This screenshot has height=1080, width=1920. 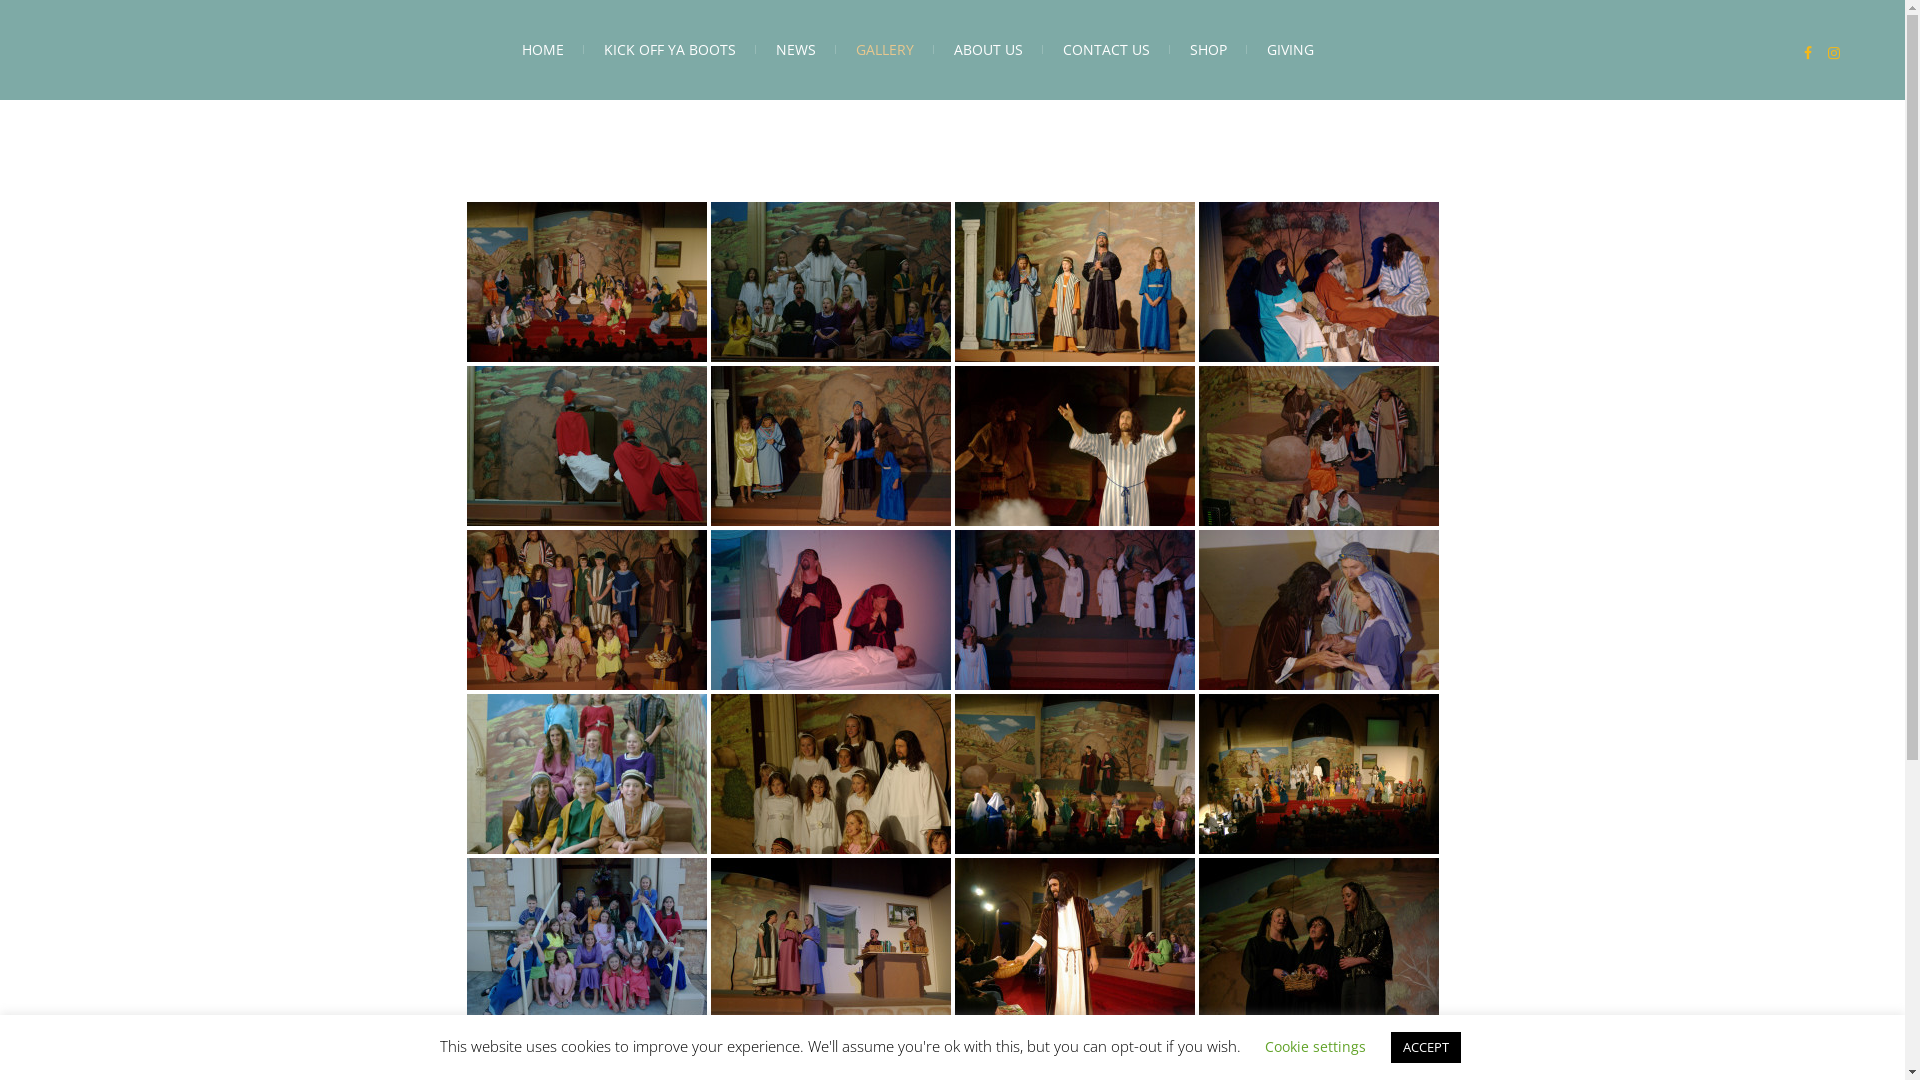 I want to click on IMGP4319, so click(x=830, y=446).